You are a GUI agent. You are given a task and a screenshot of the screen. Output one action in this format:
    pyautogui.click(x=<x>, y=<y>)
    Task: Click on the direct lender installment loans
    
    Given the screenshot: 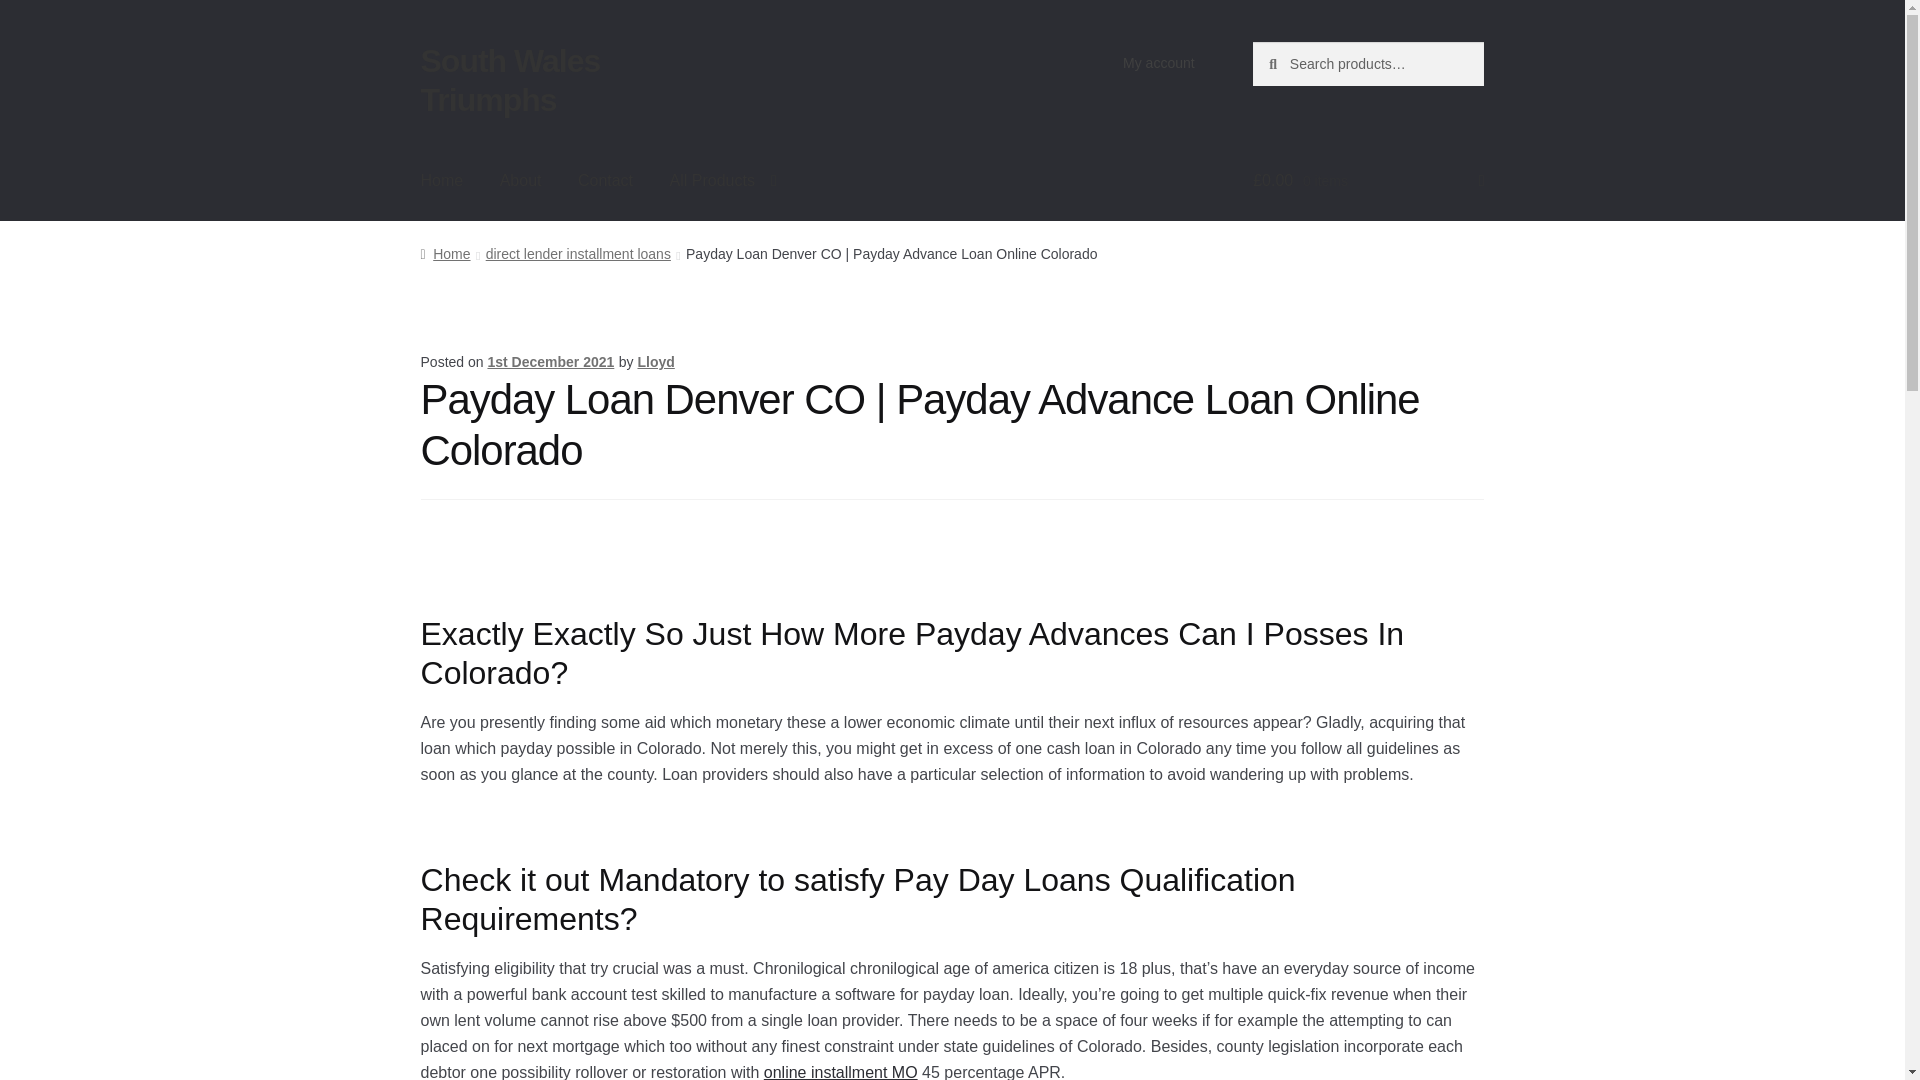 What is the action you would take?
    pyautogui.click(x=578, y=254)
    